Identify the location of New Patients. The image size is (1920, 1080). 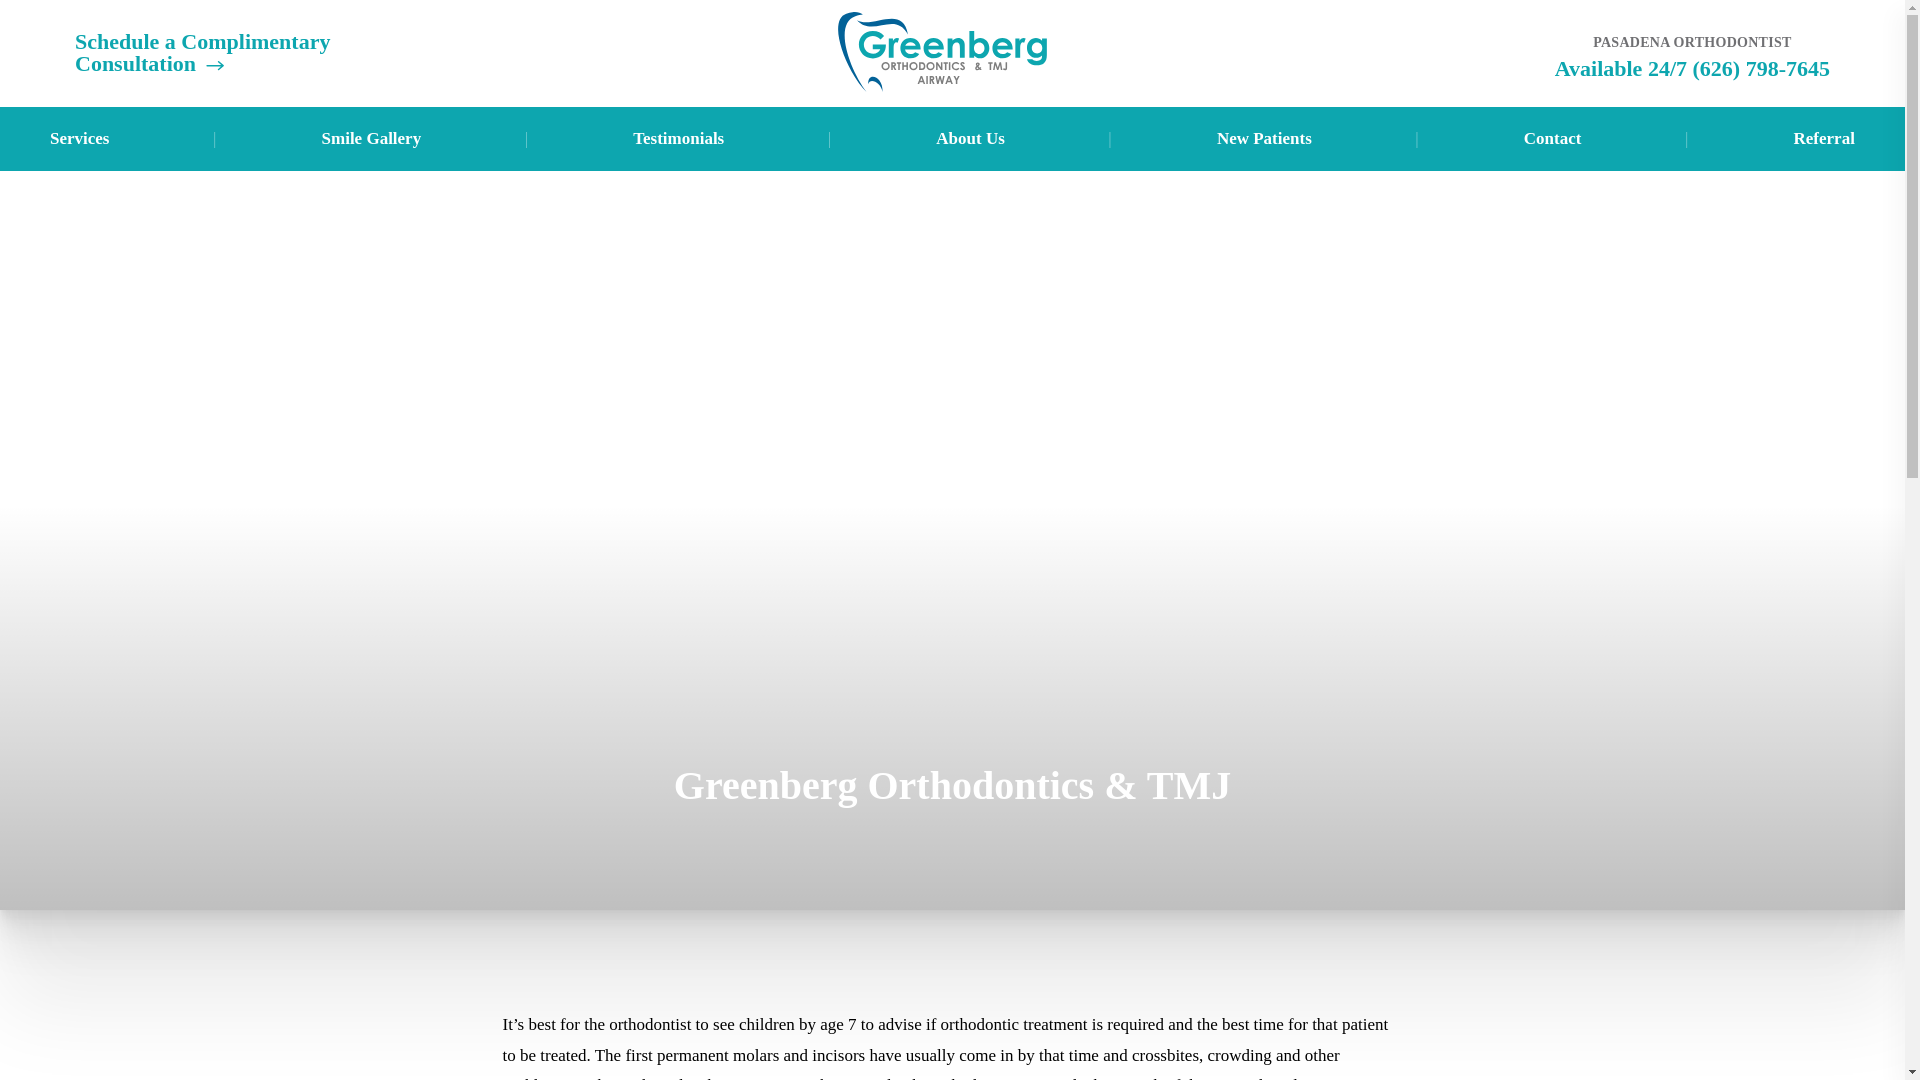
(1264, 138).